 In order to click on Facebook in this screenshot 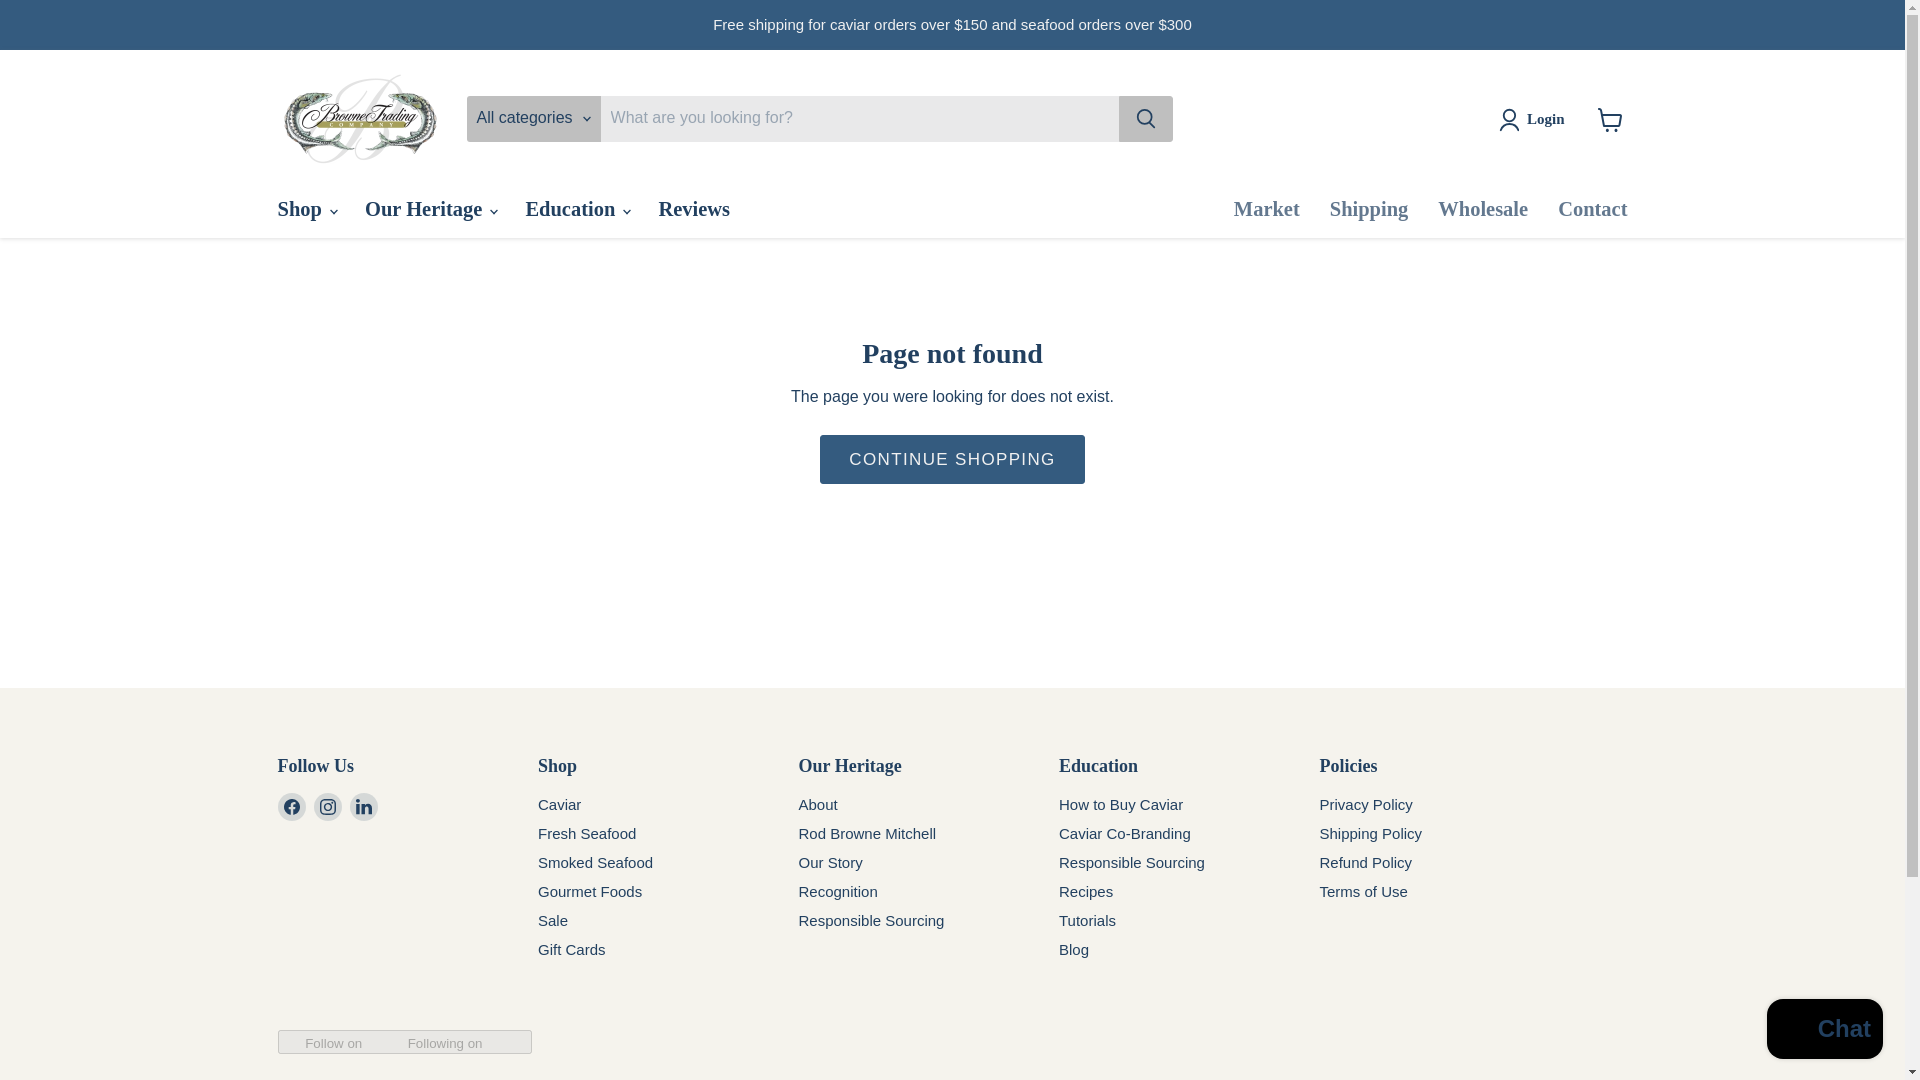, I will do `click(292, 806)`.